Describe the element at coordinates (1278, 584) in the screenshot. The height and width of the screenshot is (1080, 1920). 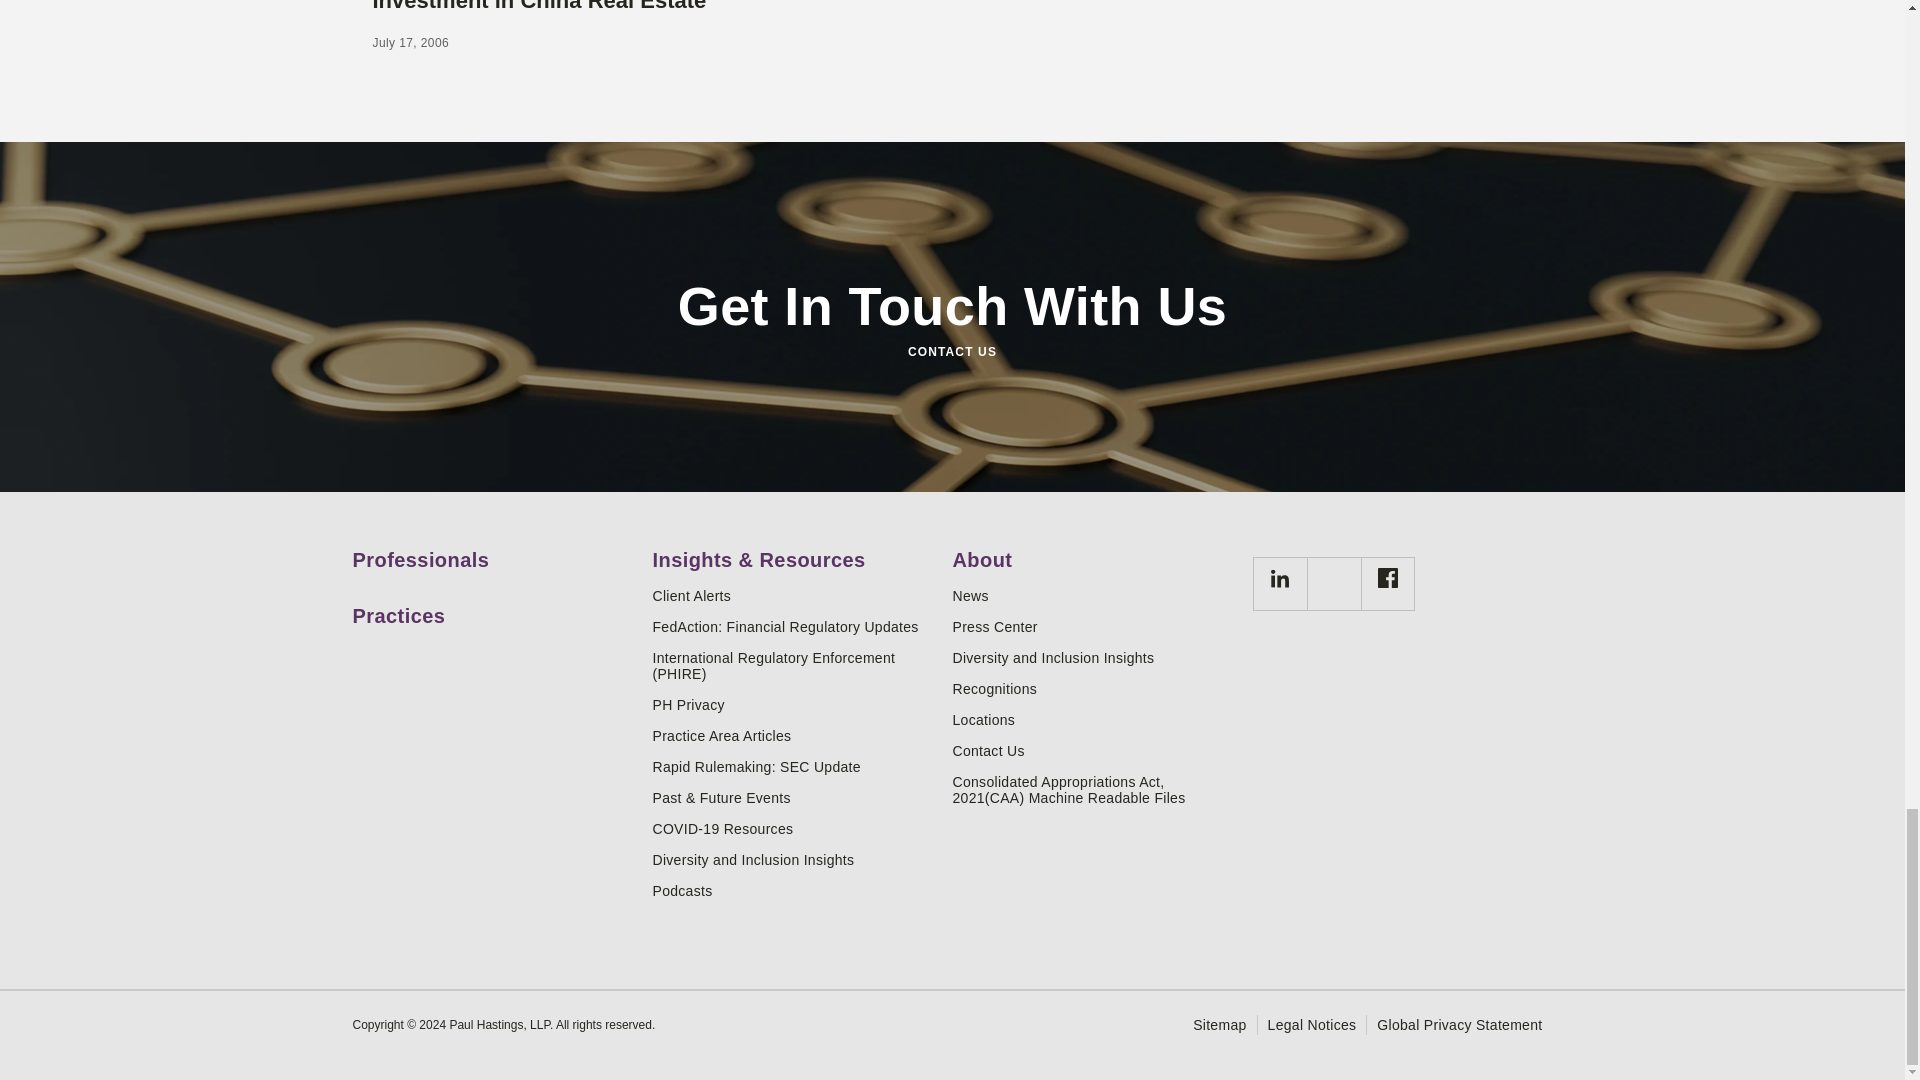
I see `CB6A0679-7CD4-47AB-9AF9-079521319001Created with sketchtool.` at that location.